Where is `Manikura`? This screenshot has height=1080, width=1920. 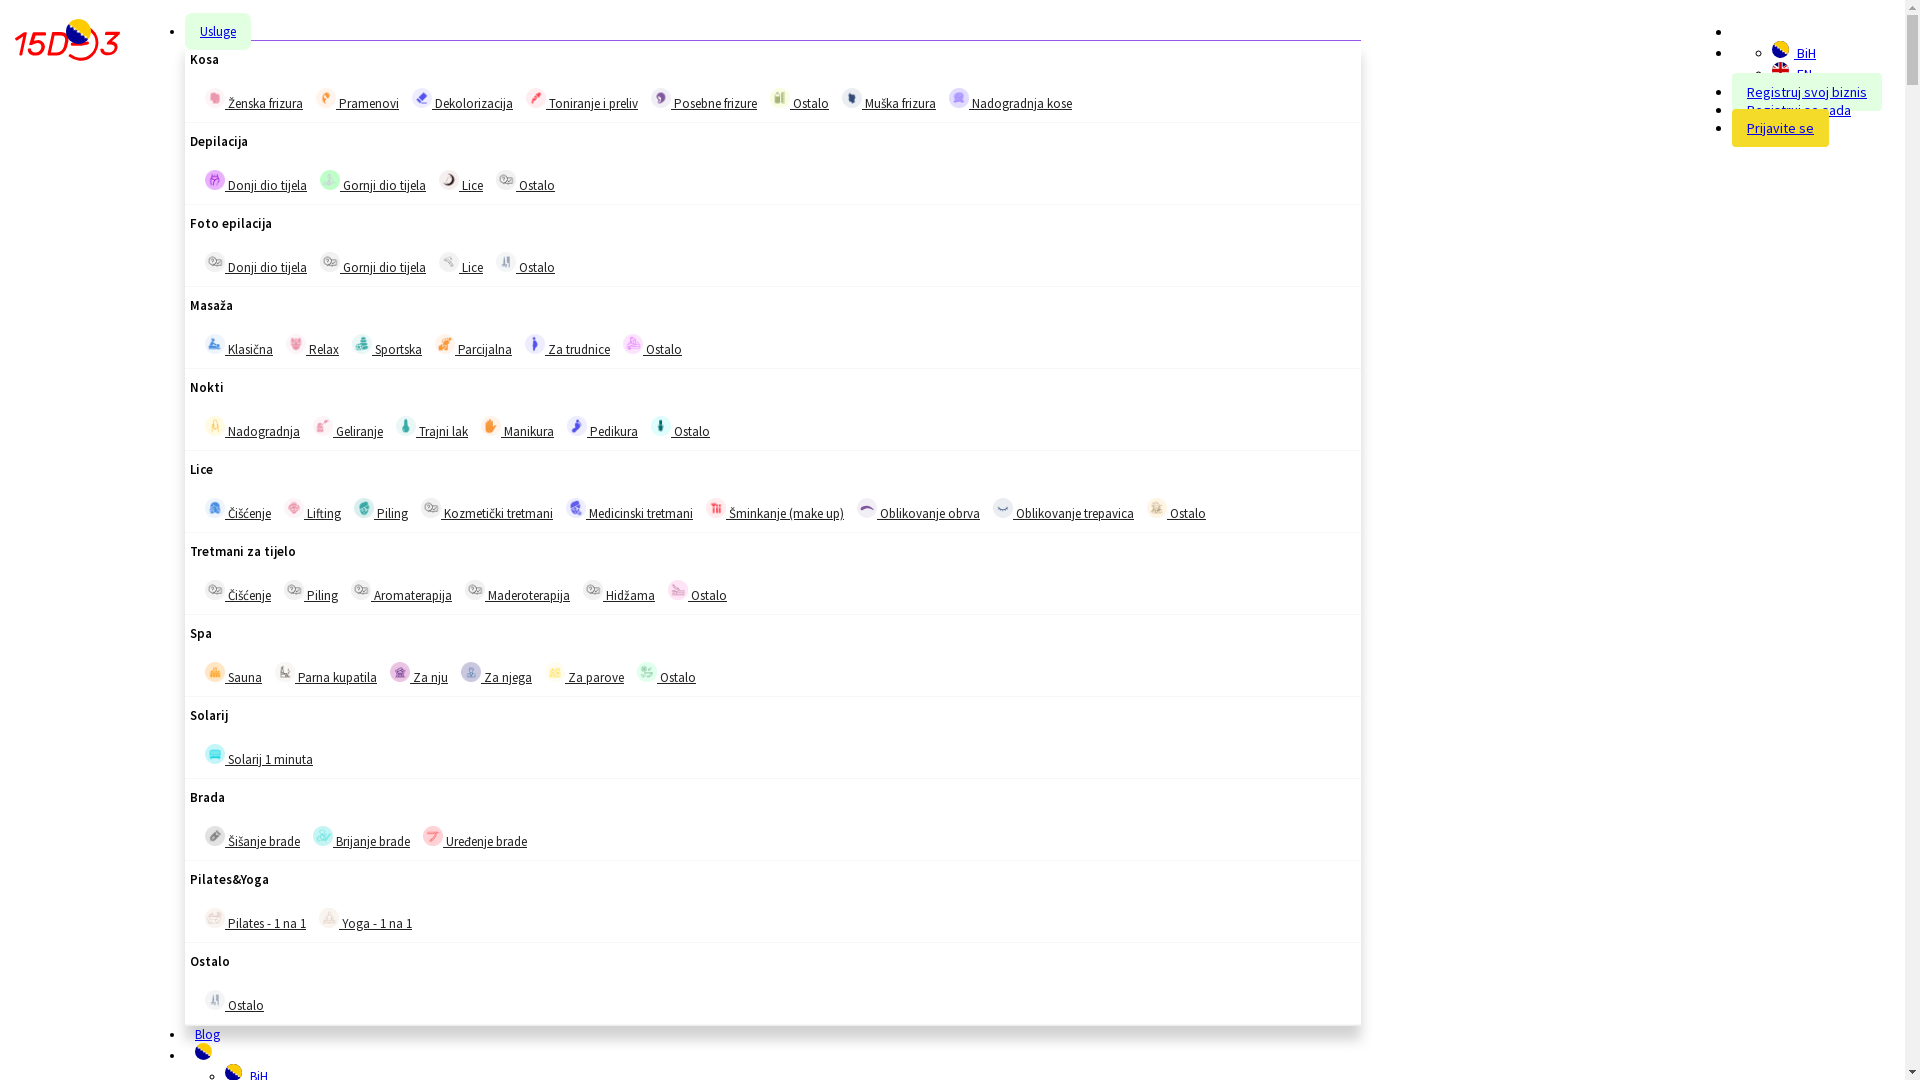
Manikura is located at coordinates (518, 428).